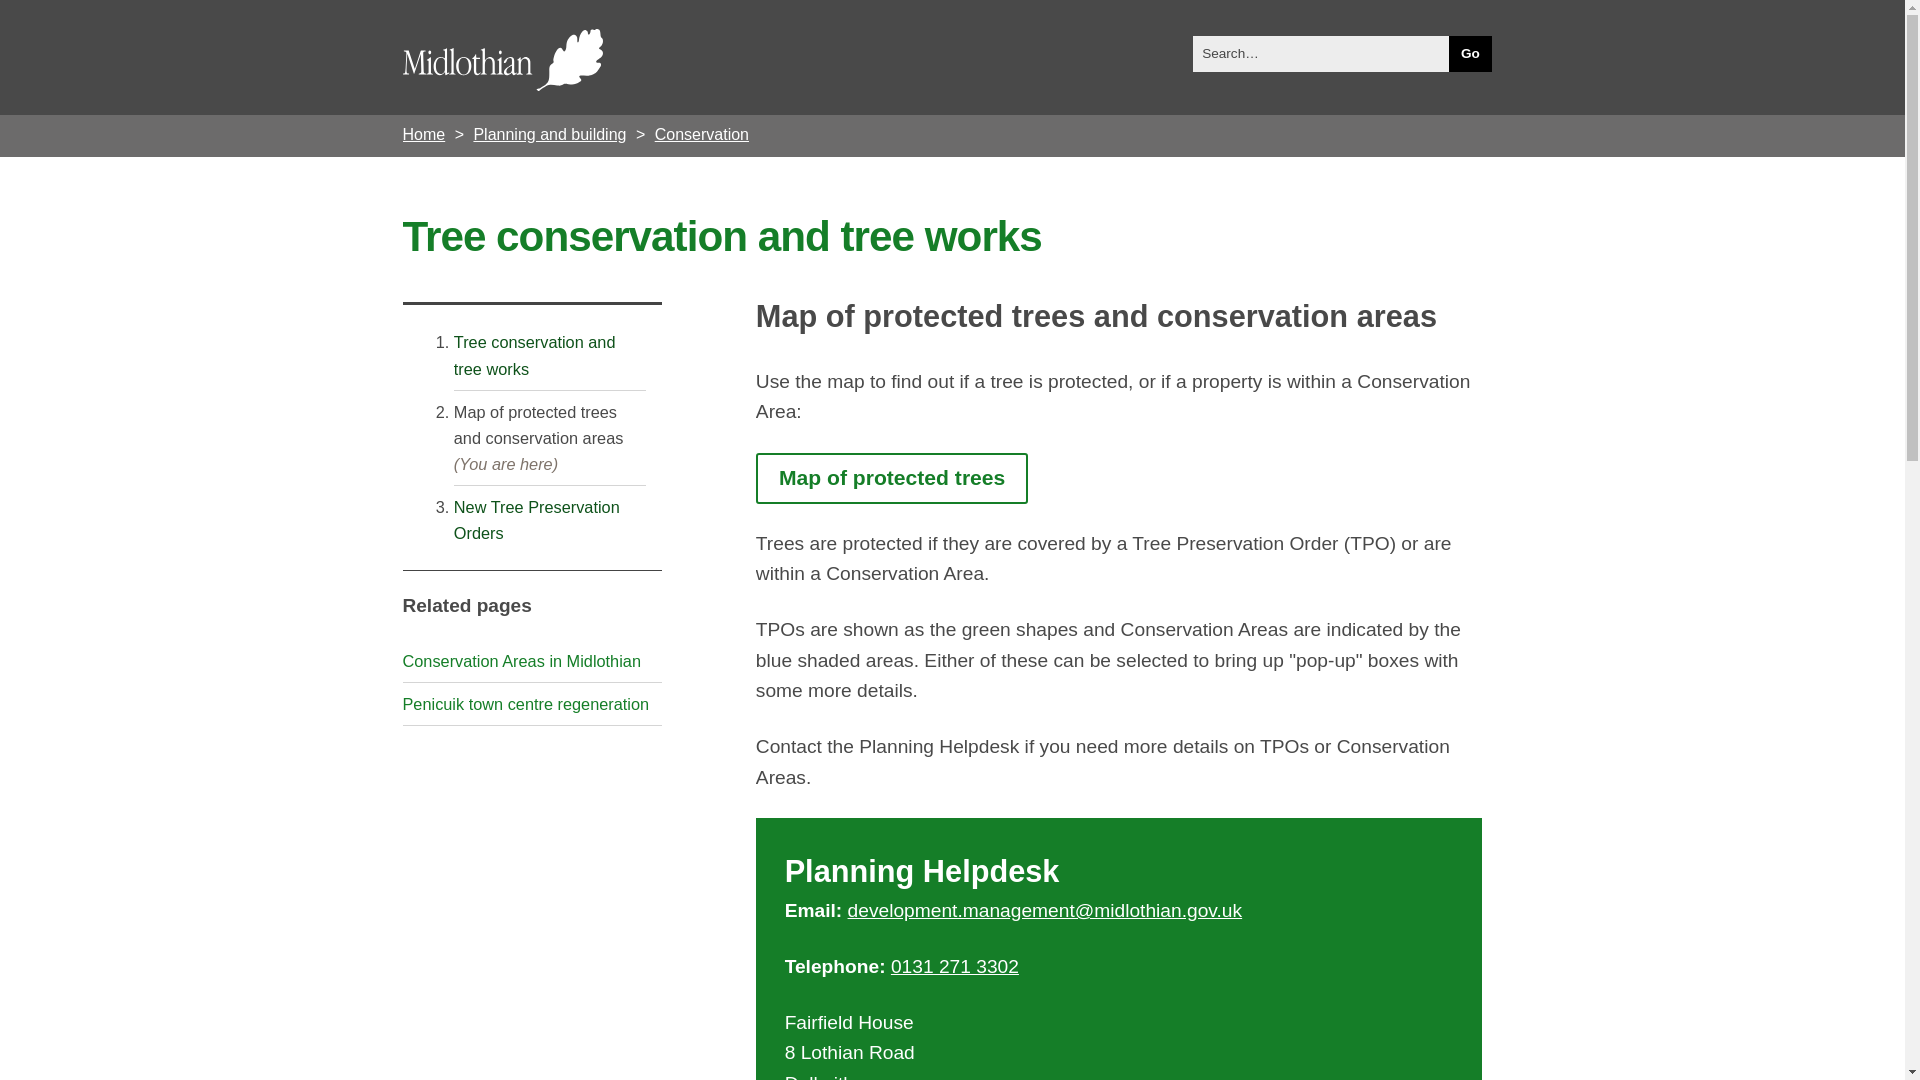  What do you see at coordinates (892, 478) in the screenshot?
I see `Map of protected trees` at bounding box center [892, 478].